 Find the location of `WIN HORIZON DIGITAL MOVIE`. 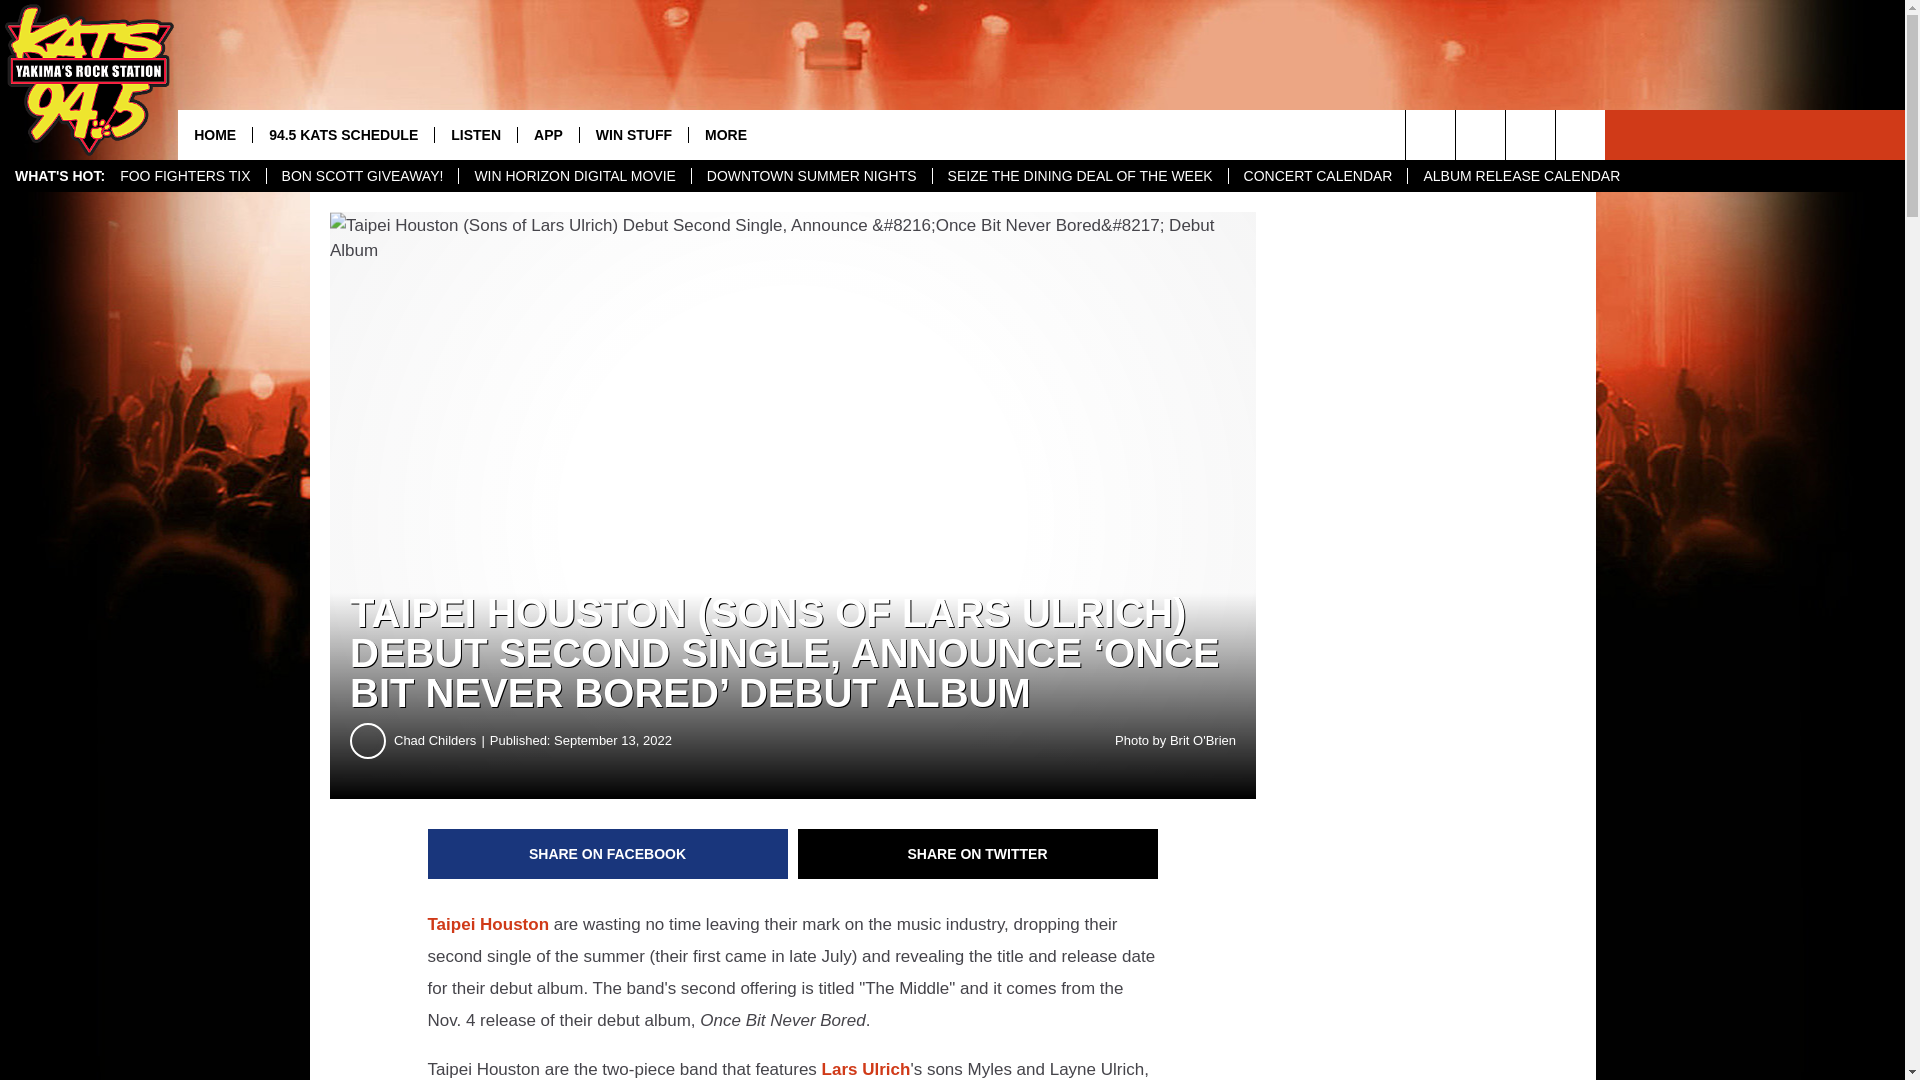

WIN HORIZON DIGITAL MOVIE is located at coordinates (574, 176).